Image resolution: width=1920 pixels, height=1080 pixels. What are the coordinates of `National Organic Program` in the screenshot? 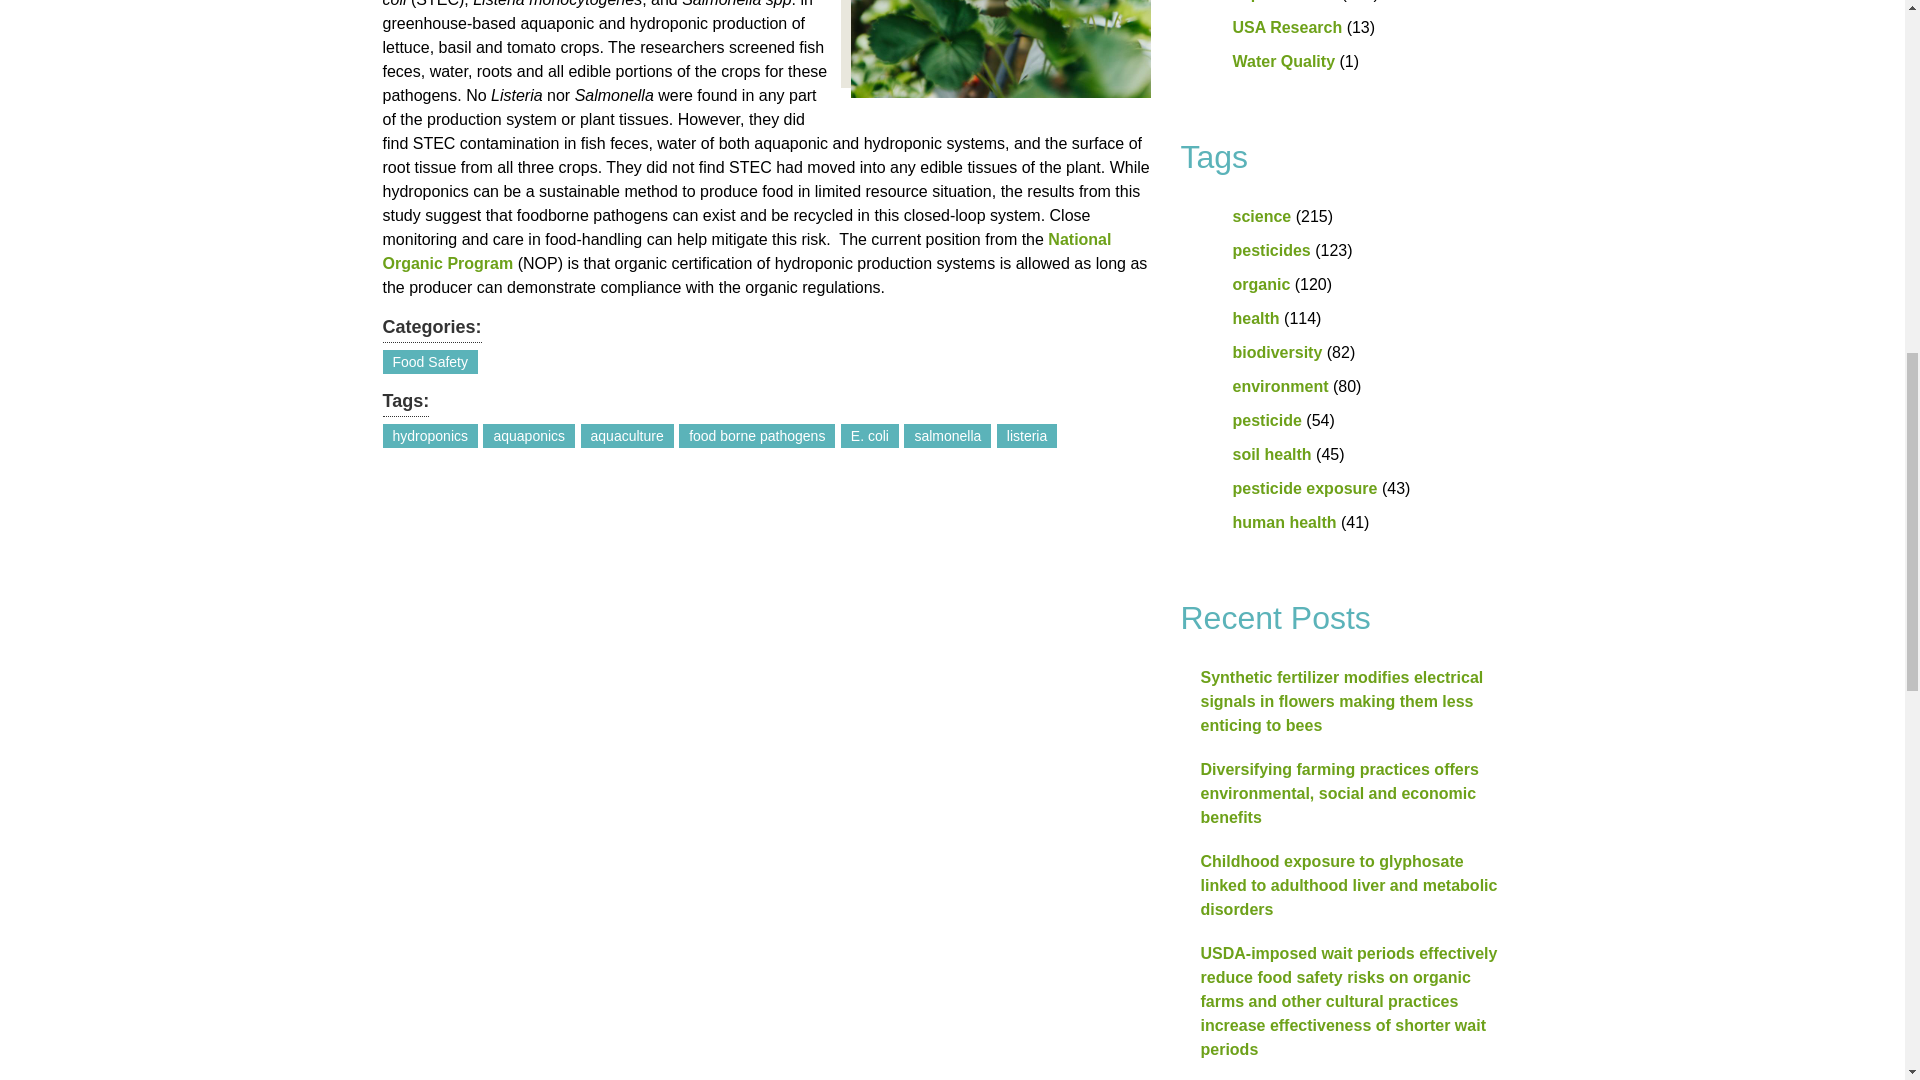 It's located at (746, 252).